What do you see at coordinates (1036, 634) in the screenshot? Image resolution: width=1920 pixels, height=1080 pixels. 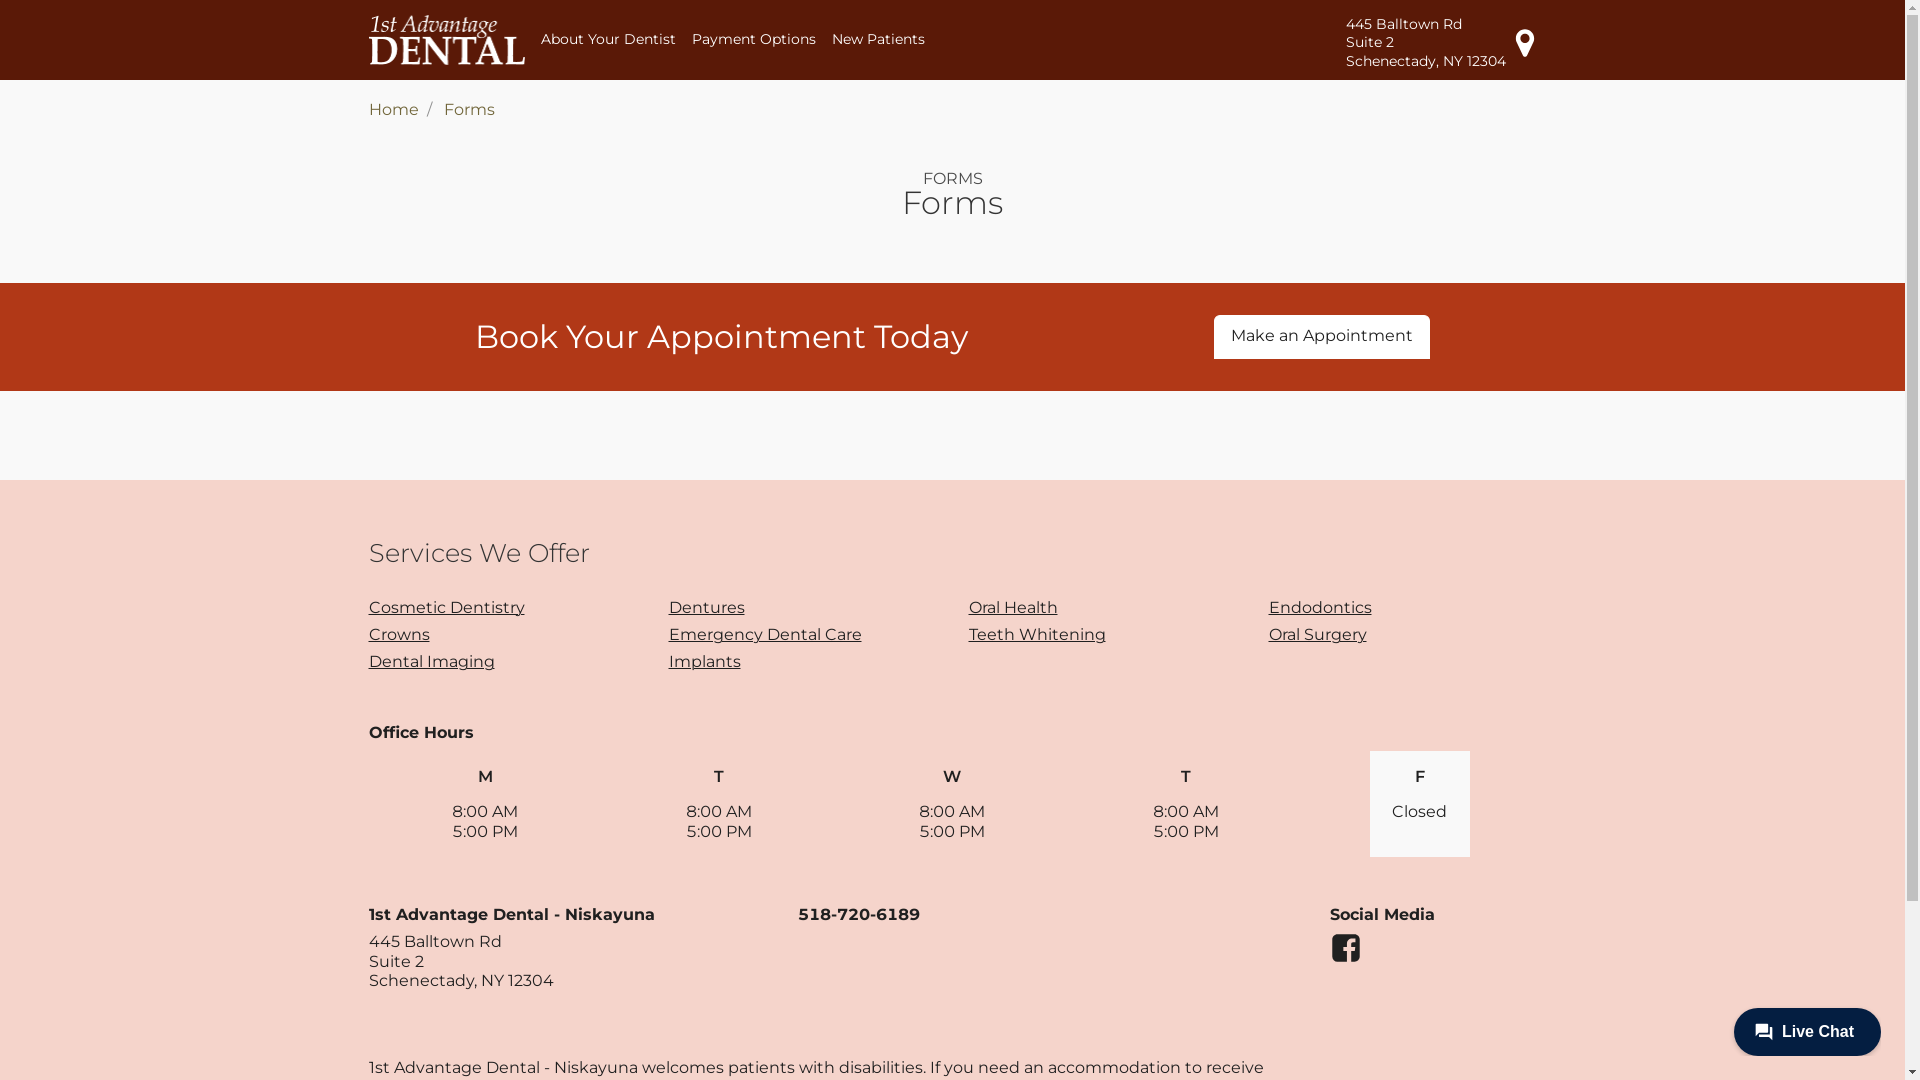 I see `Teeth Whitening` at bounding box center [1036, 634].